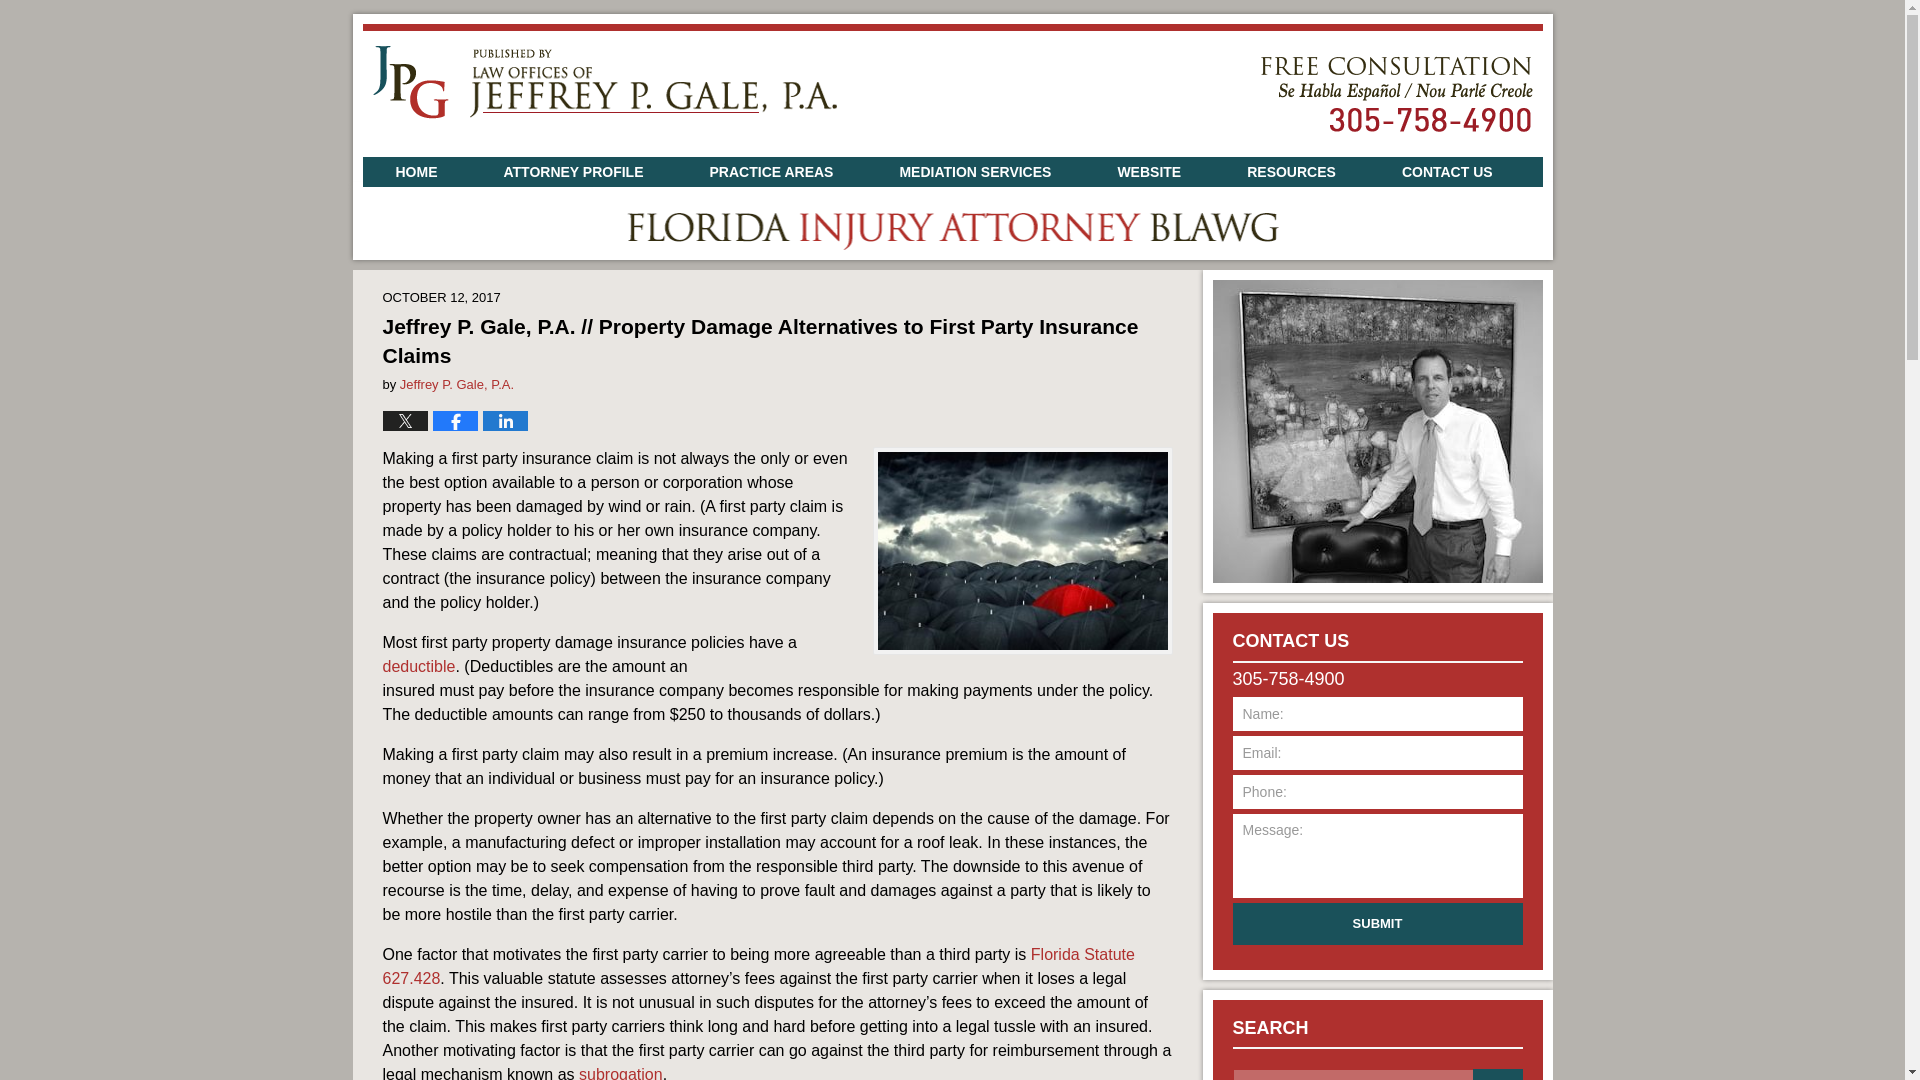 Image resolution: width=1920 pixels, height=1080 pixels. Describe the element at coordinates (758, 966) in the screenshot. I see `Florida Statute 627.428` at that location.